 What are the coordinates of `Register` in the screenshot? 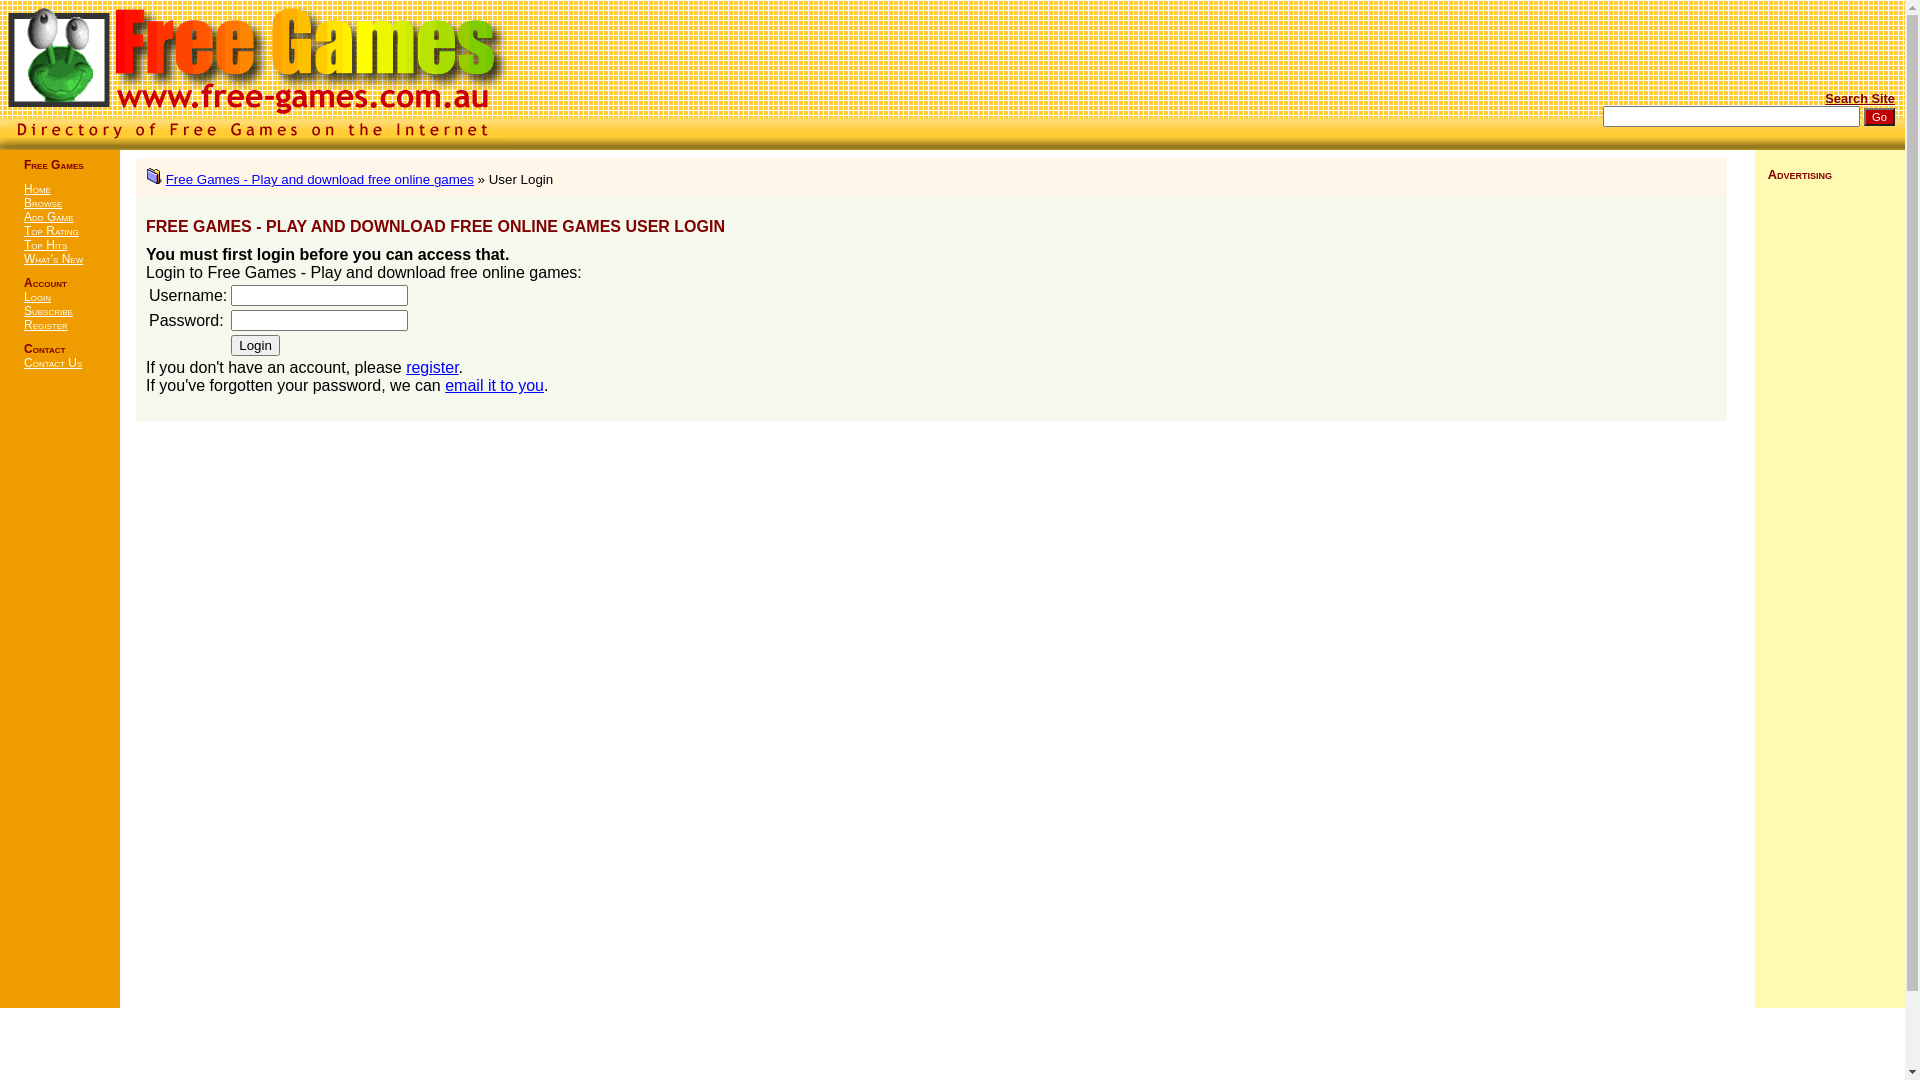 It's located at (46, 325).